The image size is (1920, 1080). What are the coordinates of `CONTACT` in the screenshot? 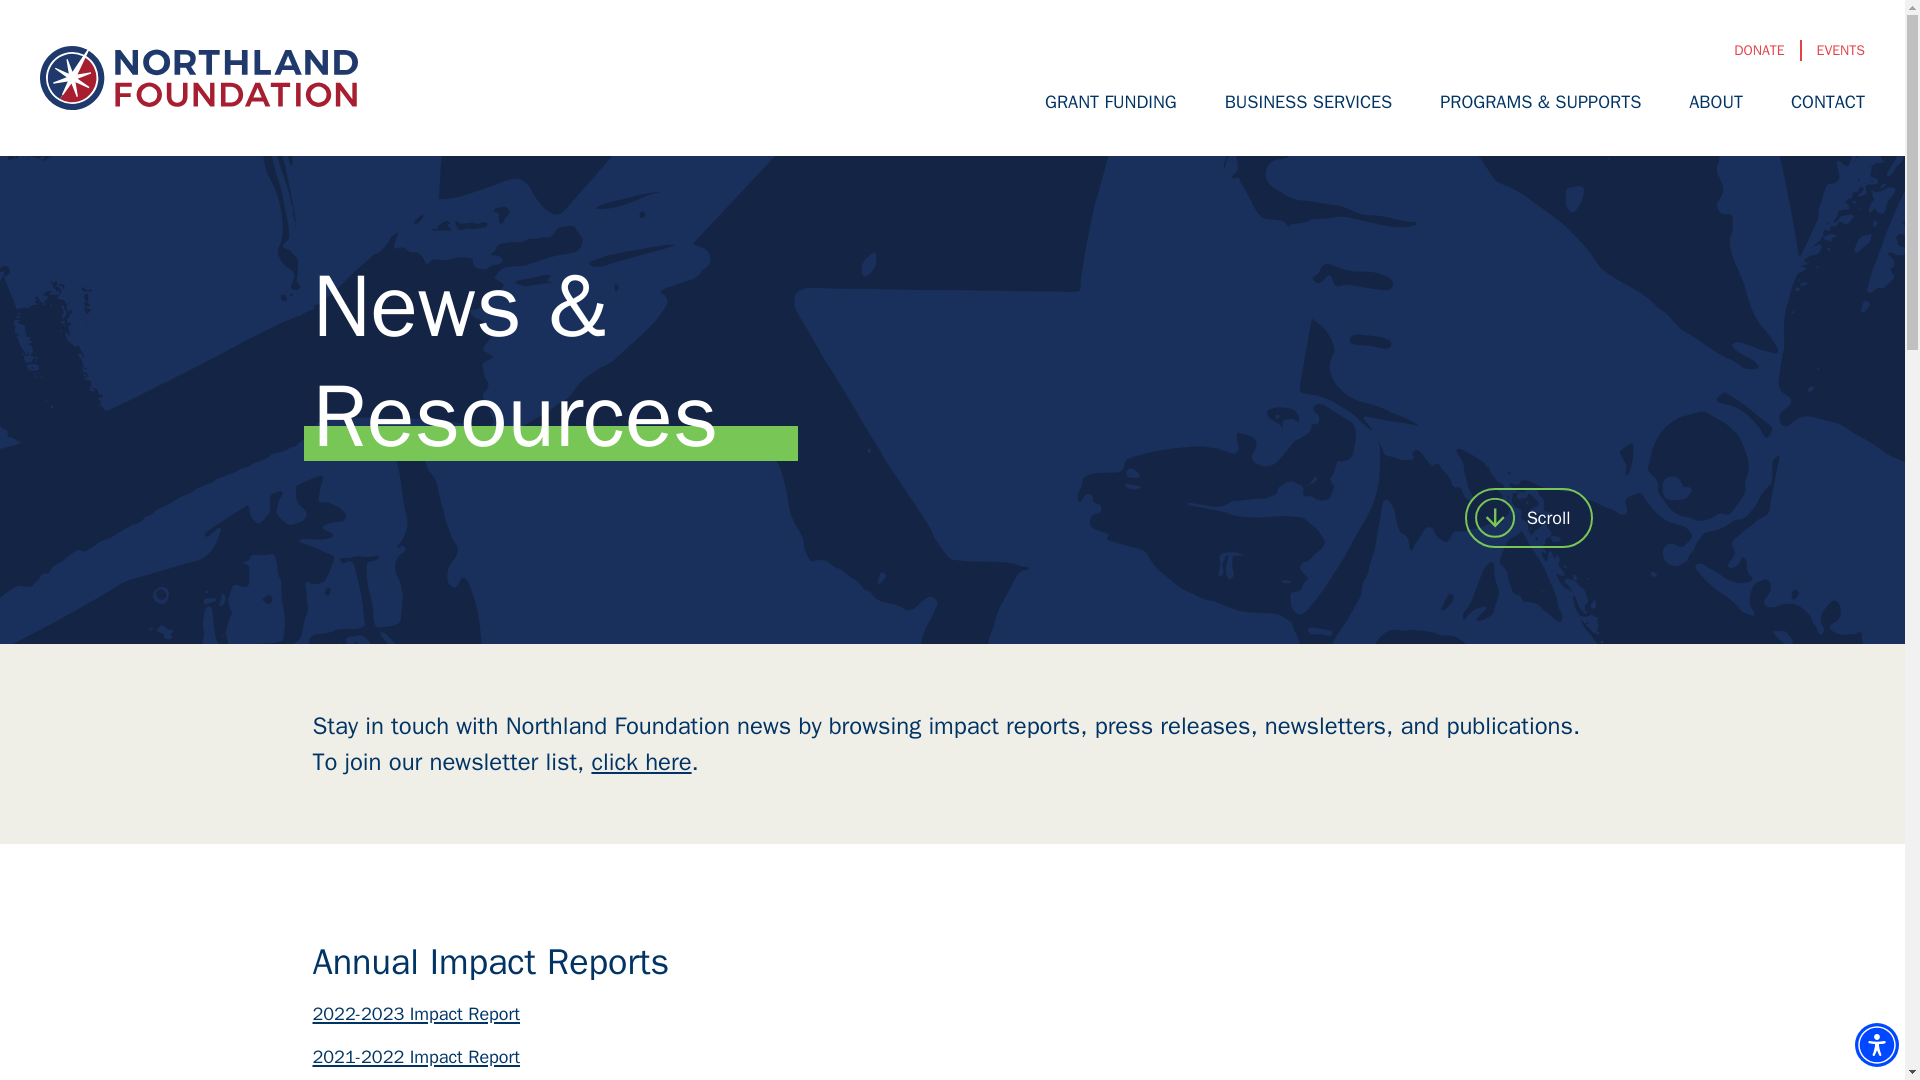 It's located at (1828, 102).